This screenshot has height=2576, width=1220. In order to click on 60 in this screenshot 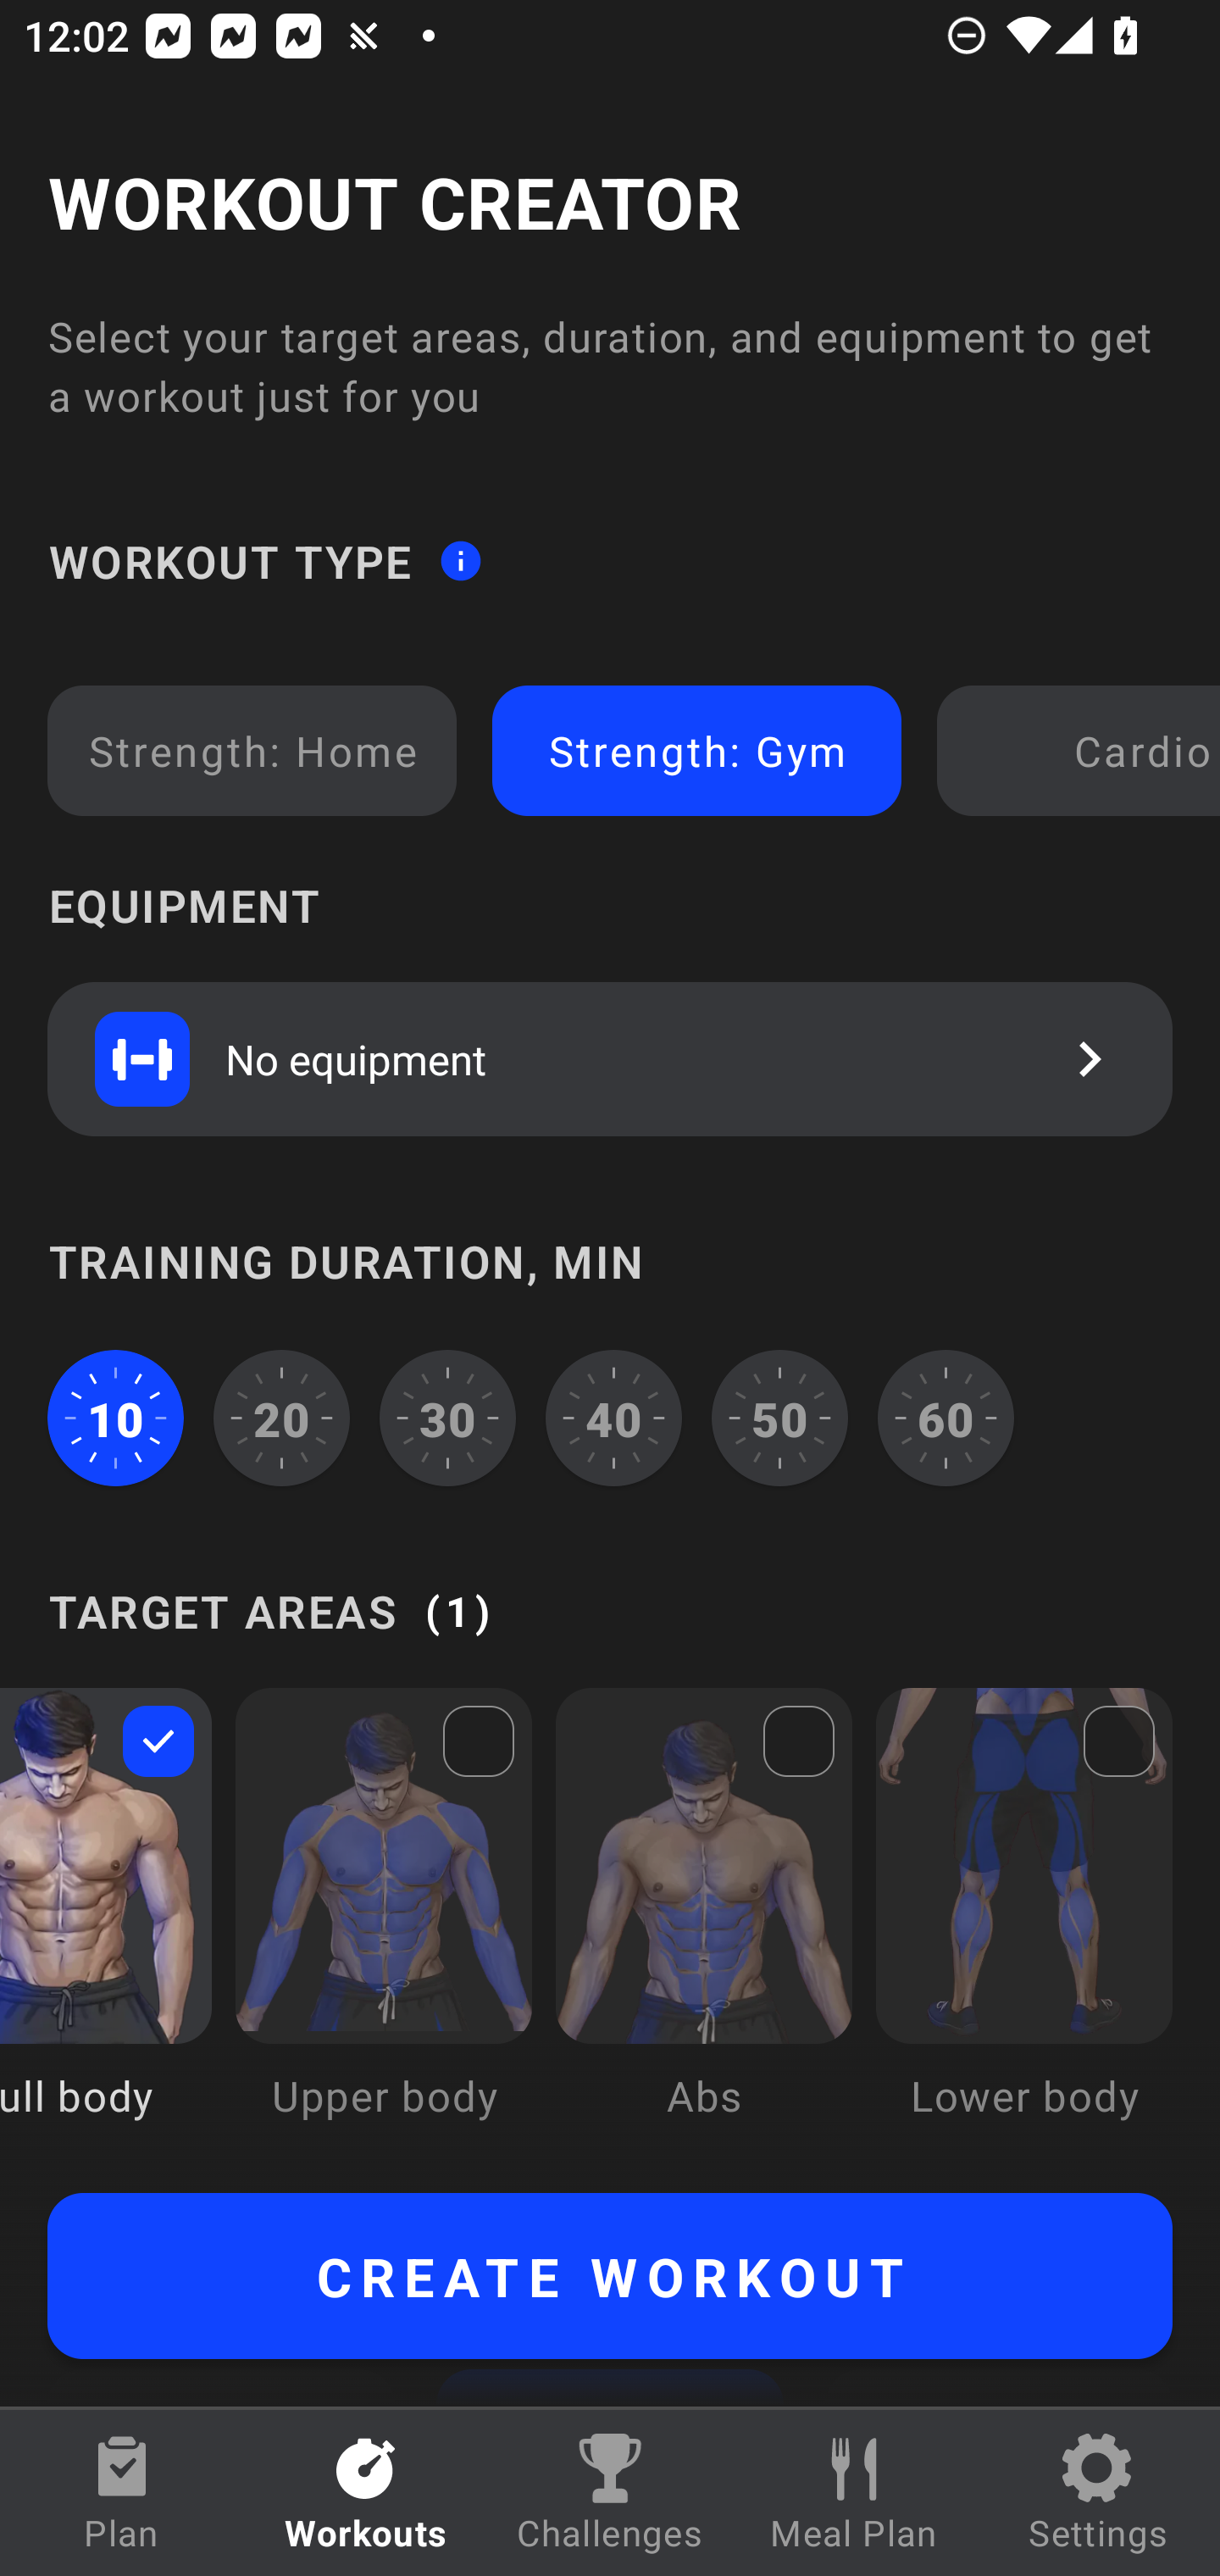, I will do `click(945, 1418)`.